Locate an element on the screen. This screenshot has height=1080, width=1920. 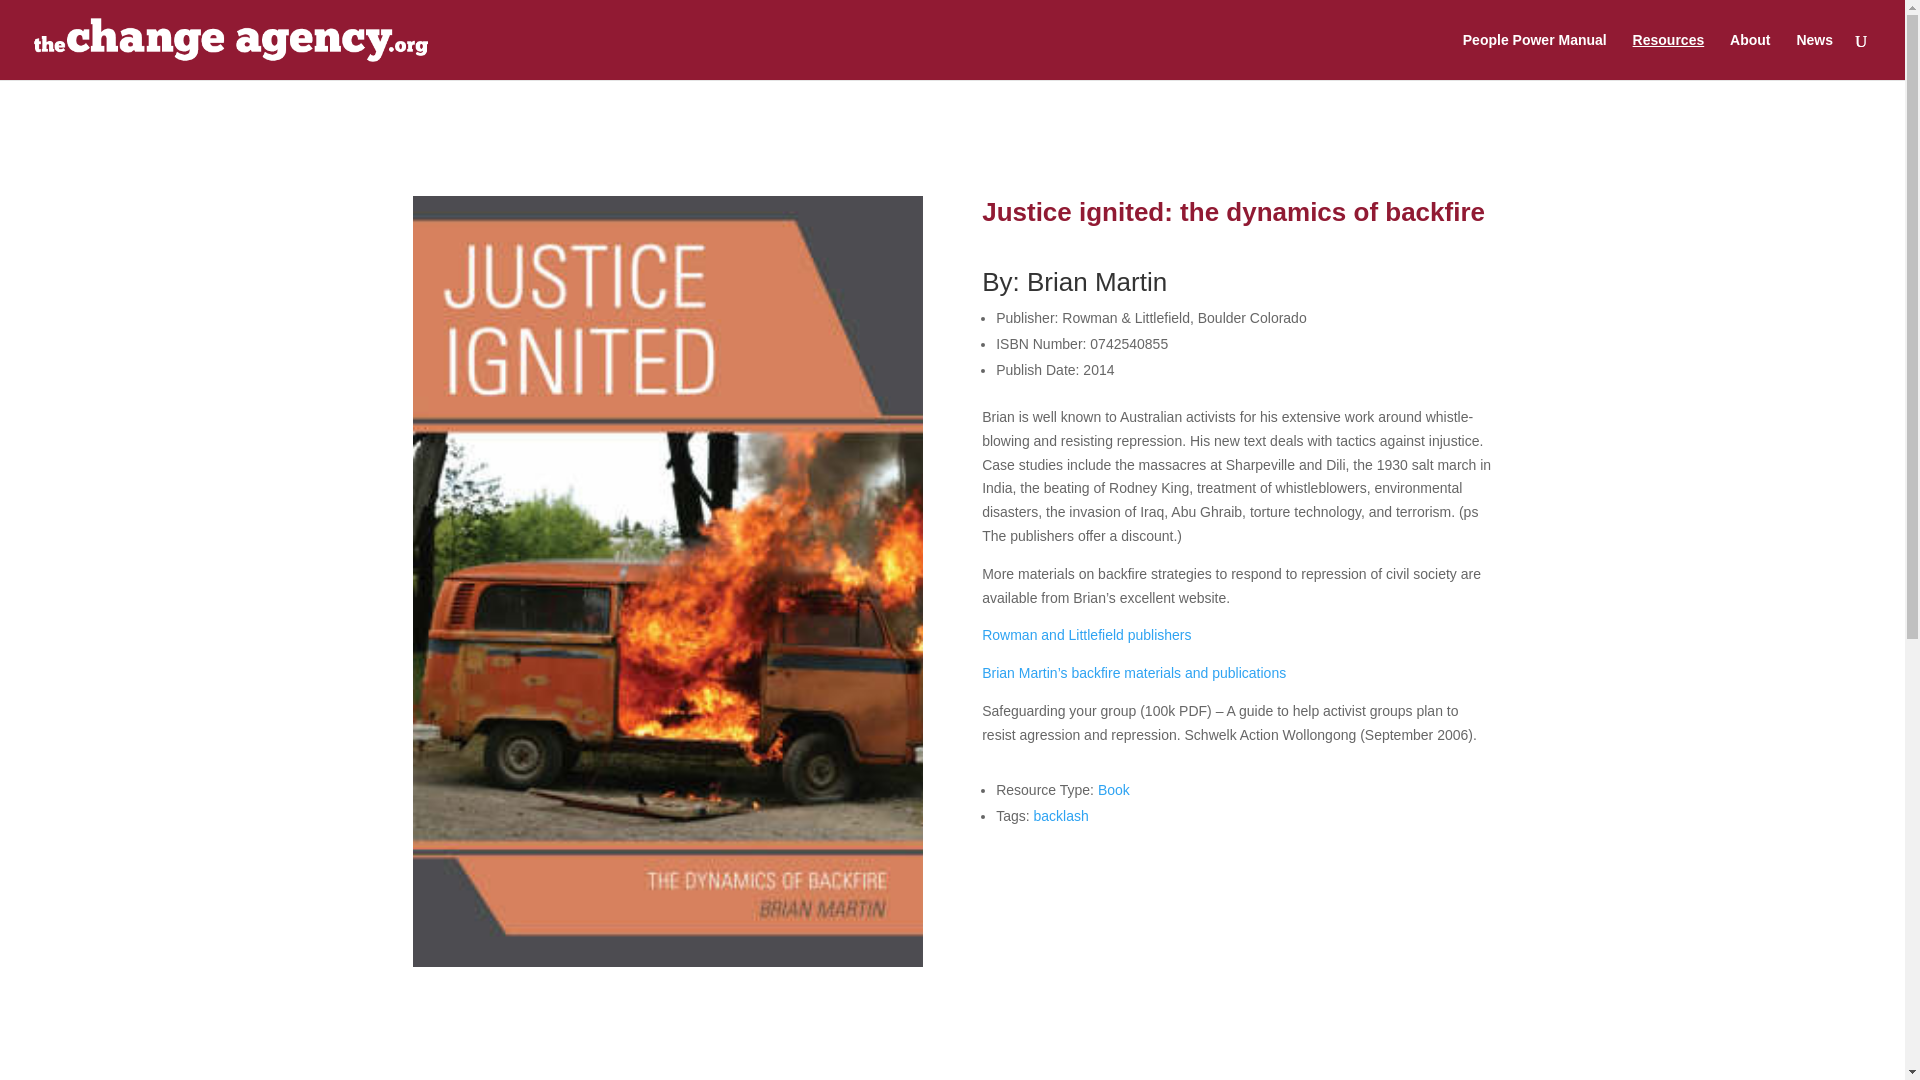
backlash is located at coordinates (1061, 816).